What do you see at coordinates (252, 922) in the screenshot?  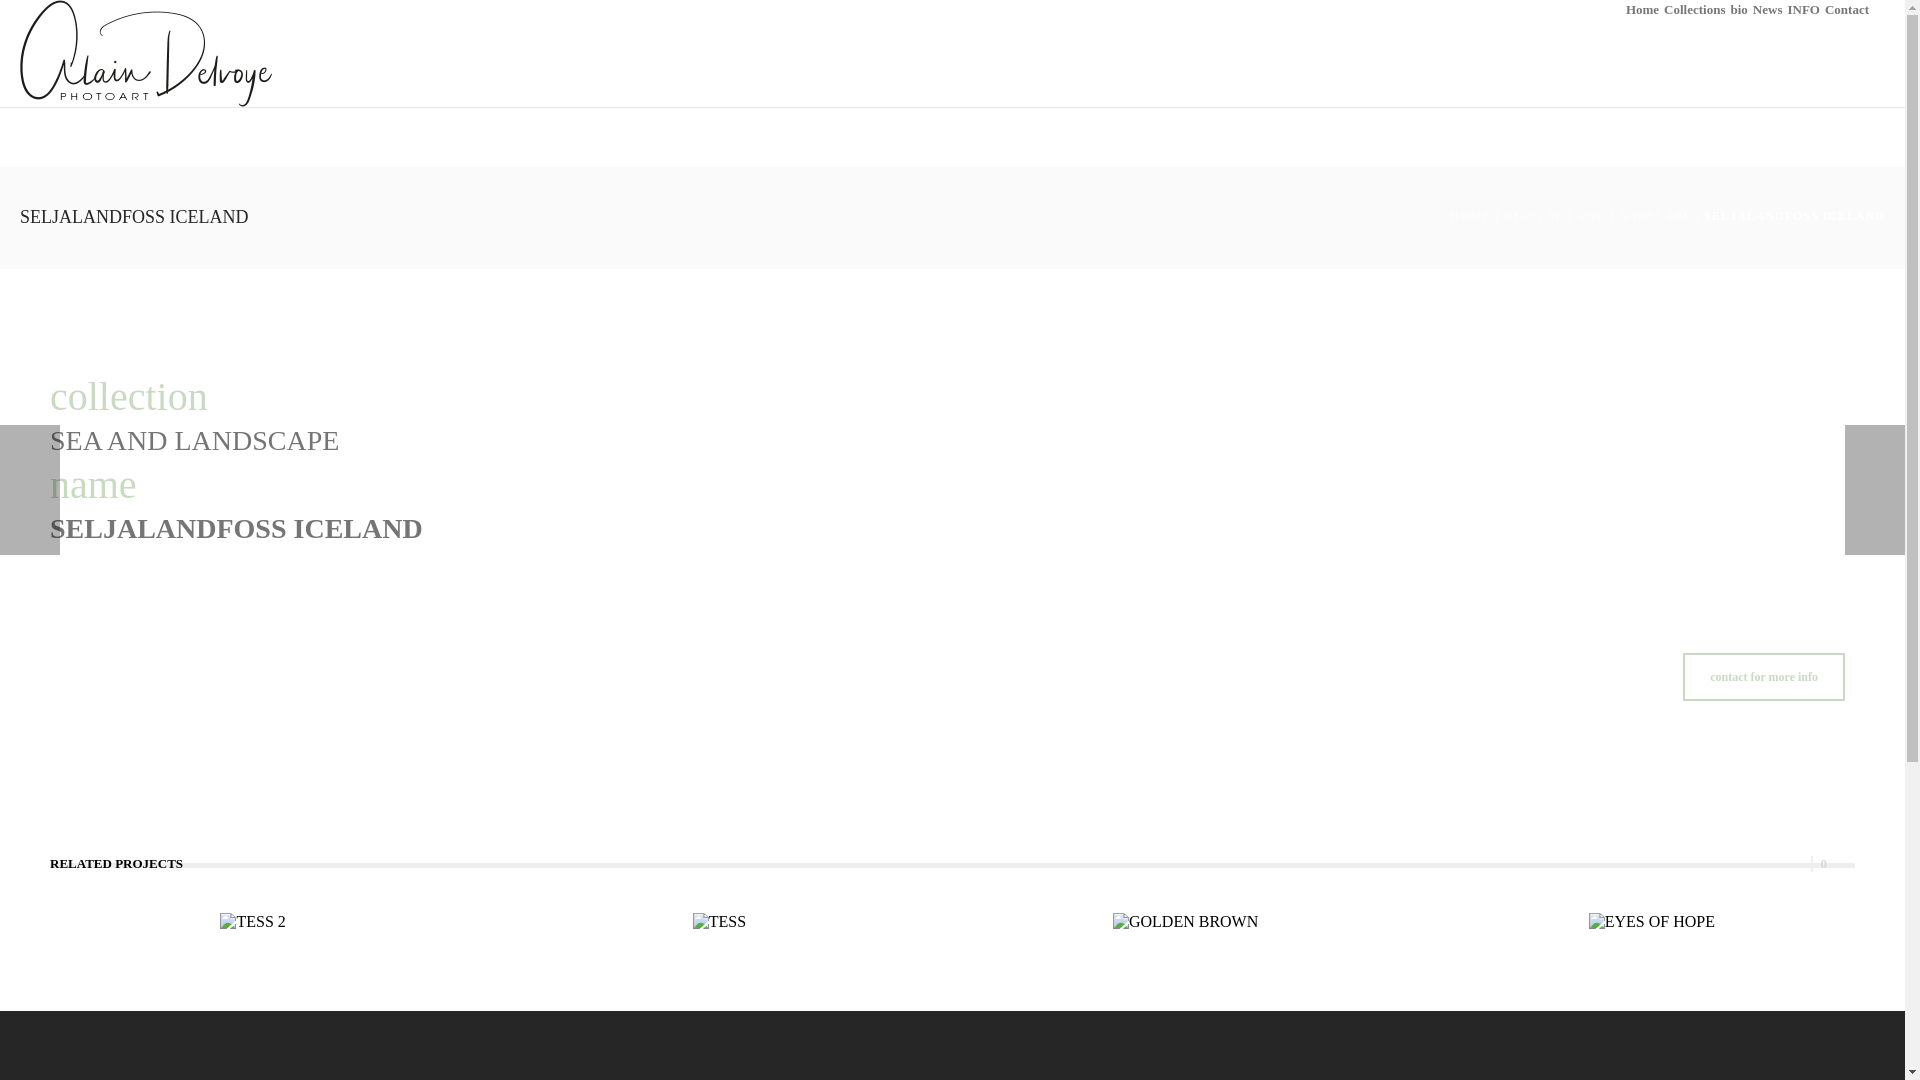 I see `TESS 2` at bounding box center [252, 922].